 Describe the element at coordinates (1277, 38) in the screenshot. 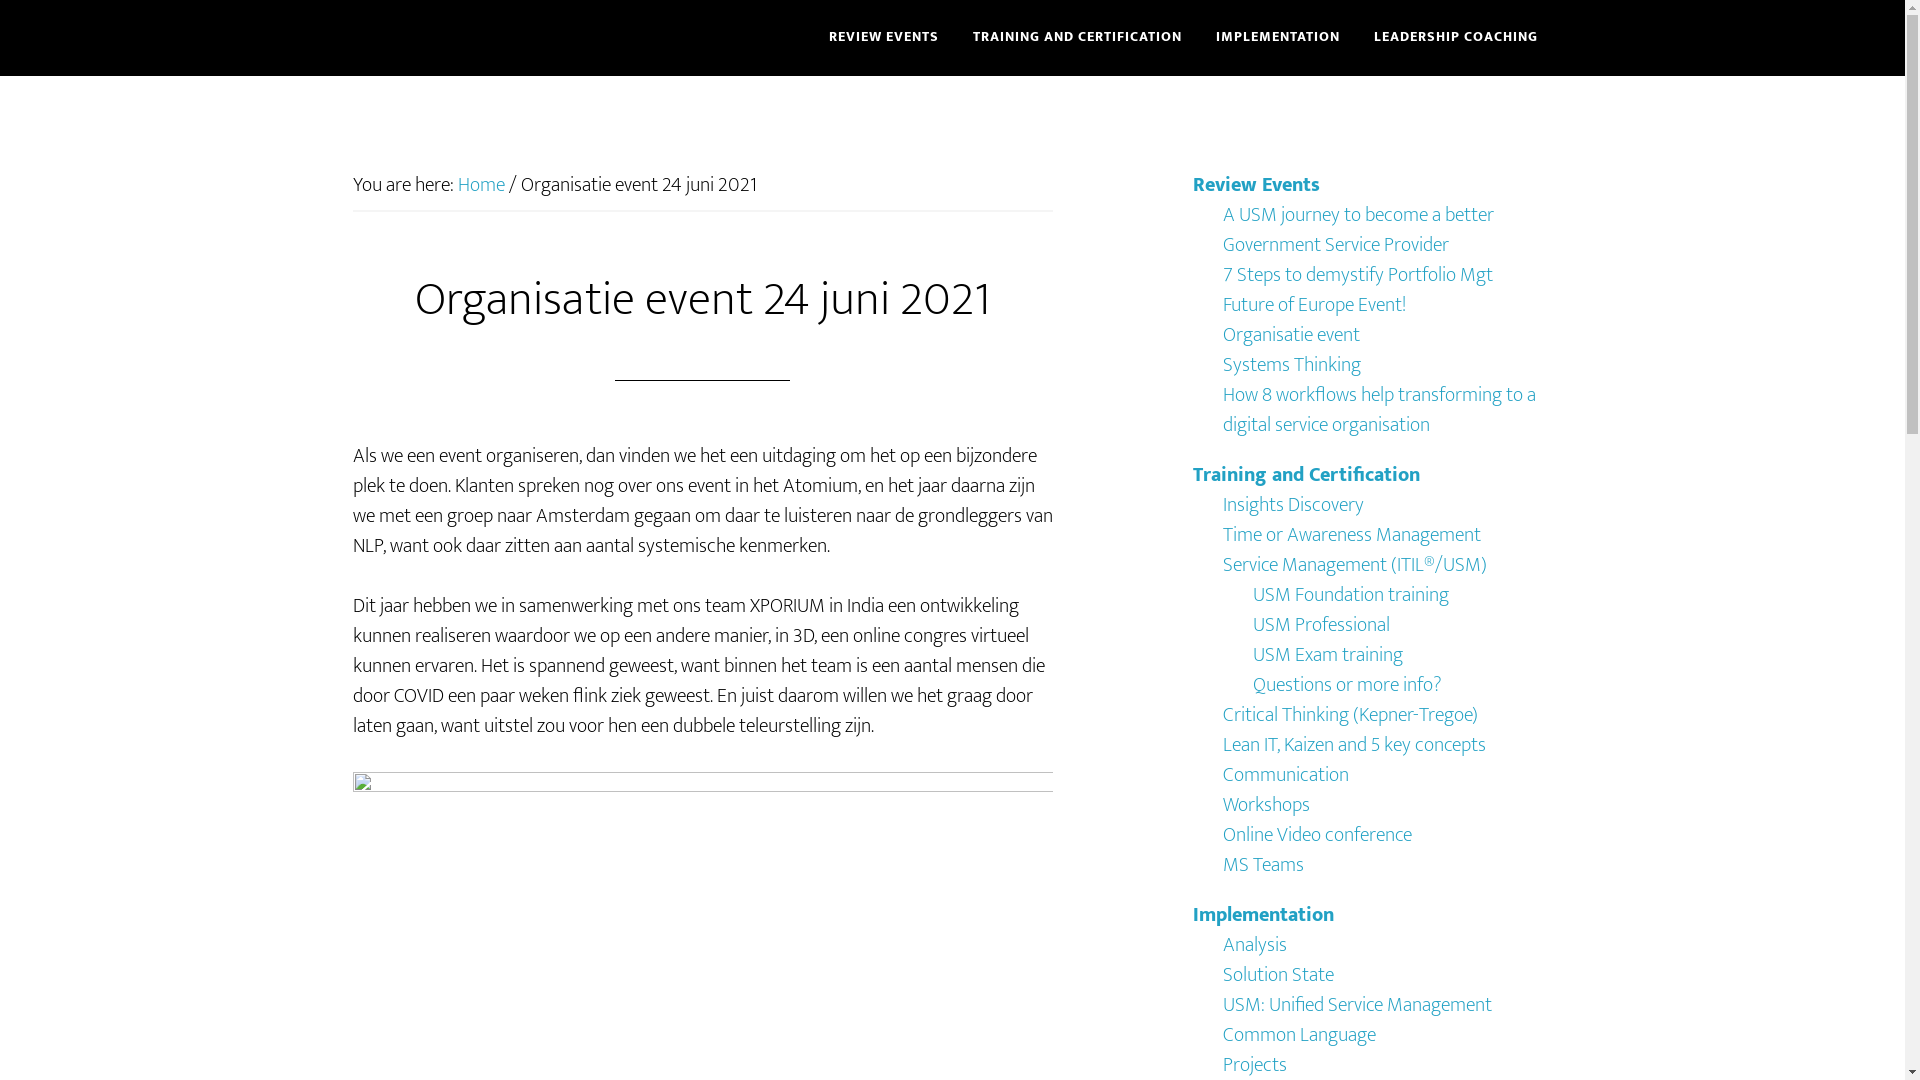

I see `IMPLEMENTATION` at that location.